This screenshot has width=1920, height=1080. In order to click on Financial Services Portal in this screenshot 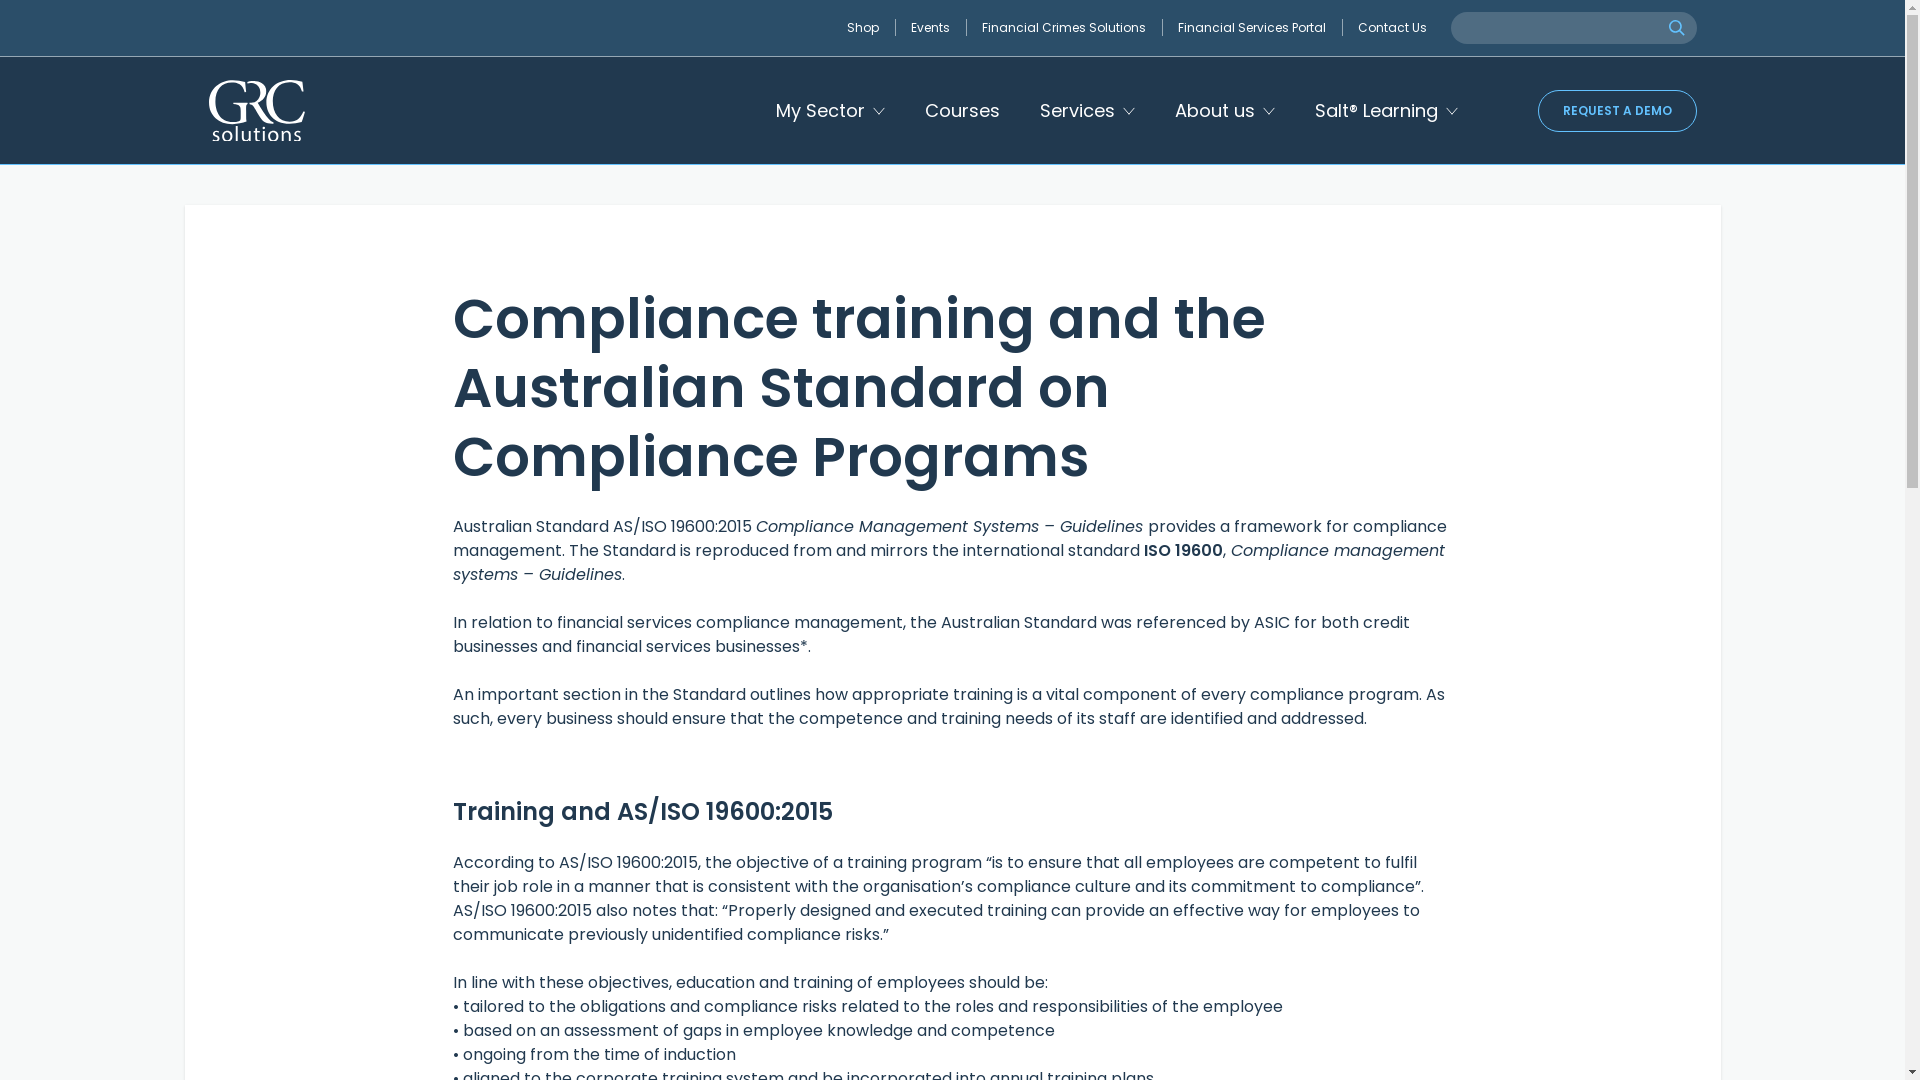, I will do `click(1260, 28)`.